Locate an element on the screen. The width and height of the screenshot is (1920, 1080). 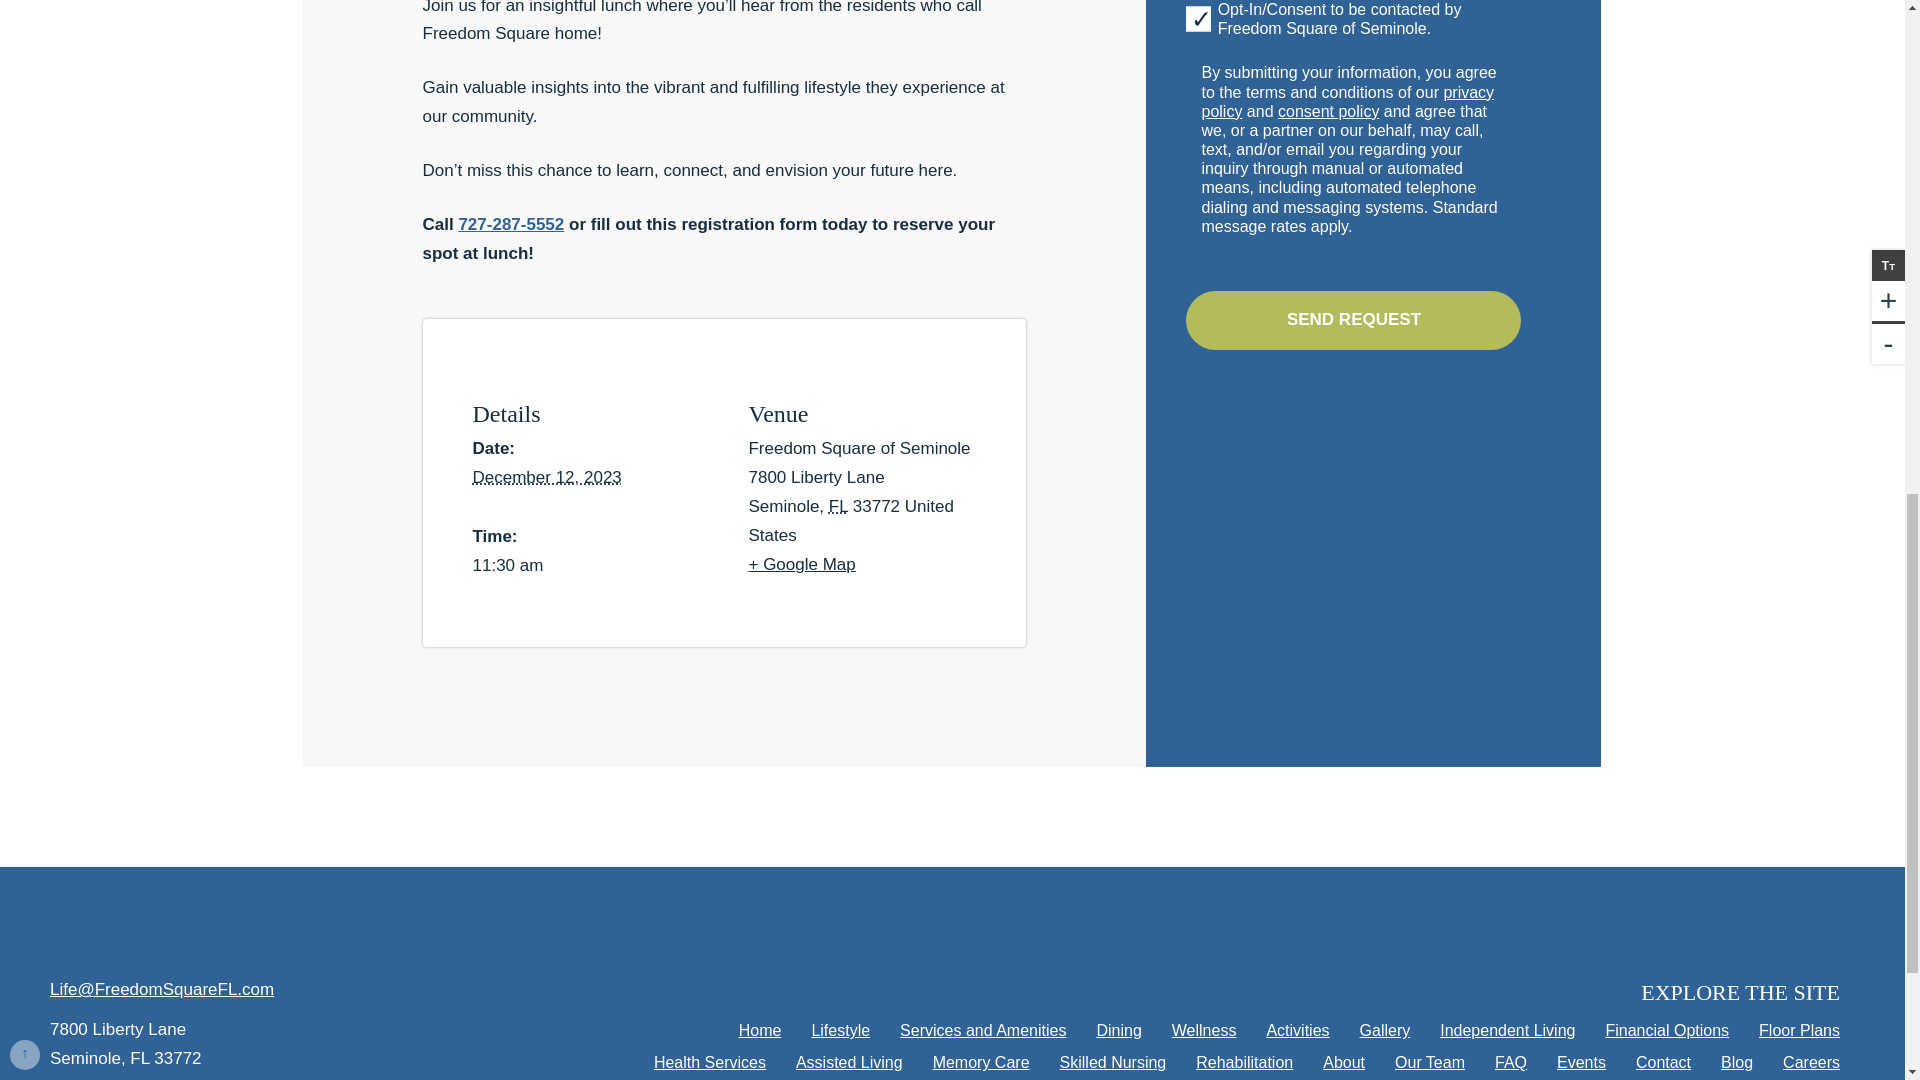
consent policy is located at coordinates (1328, 110).